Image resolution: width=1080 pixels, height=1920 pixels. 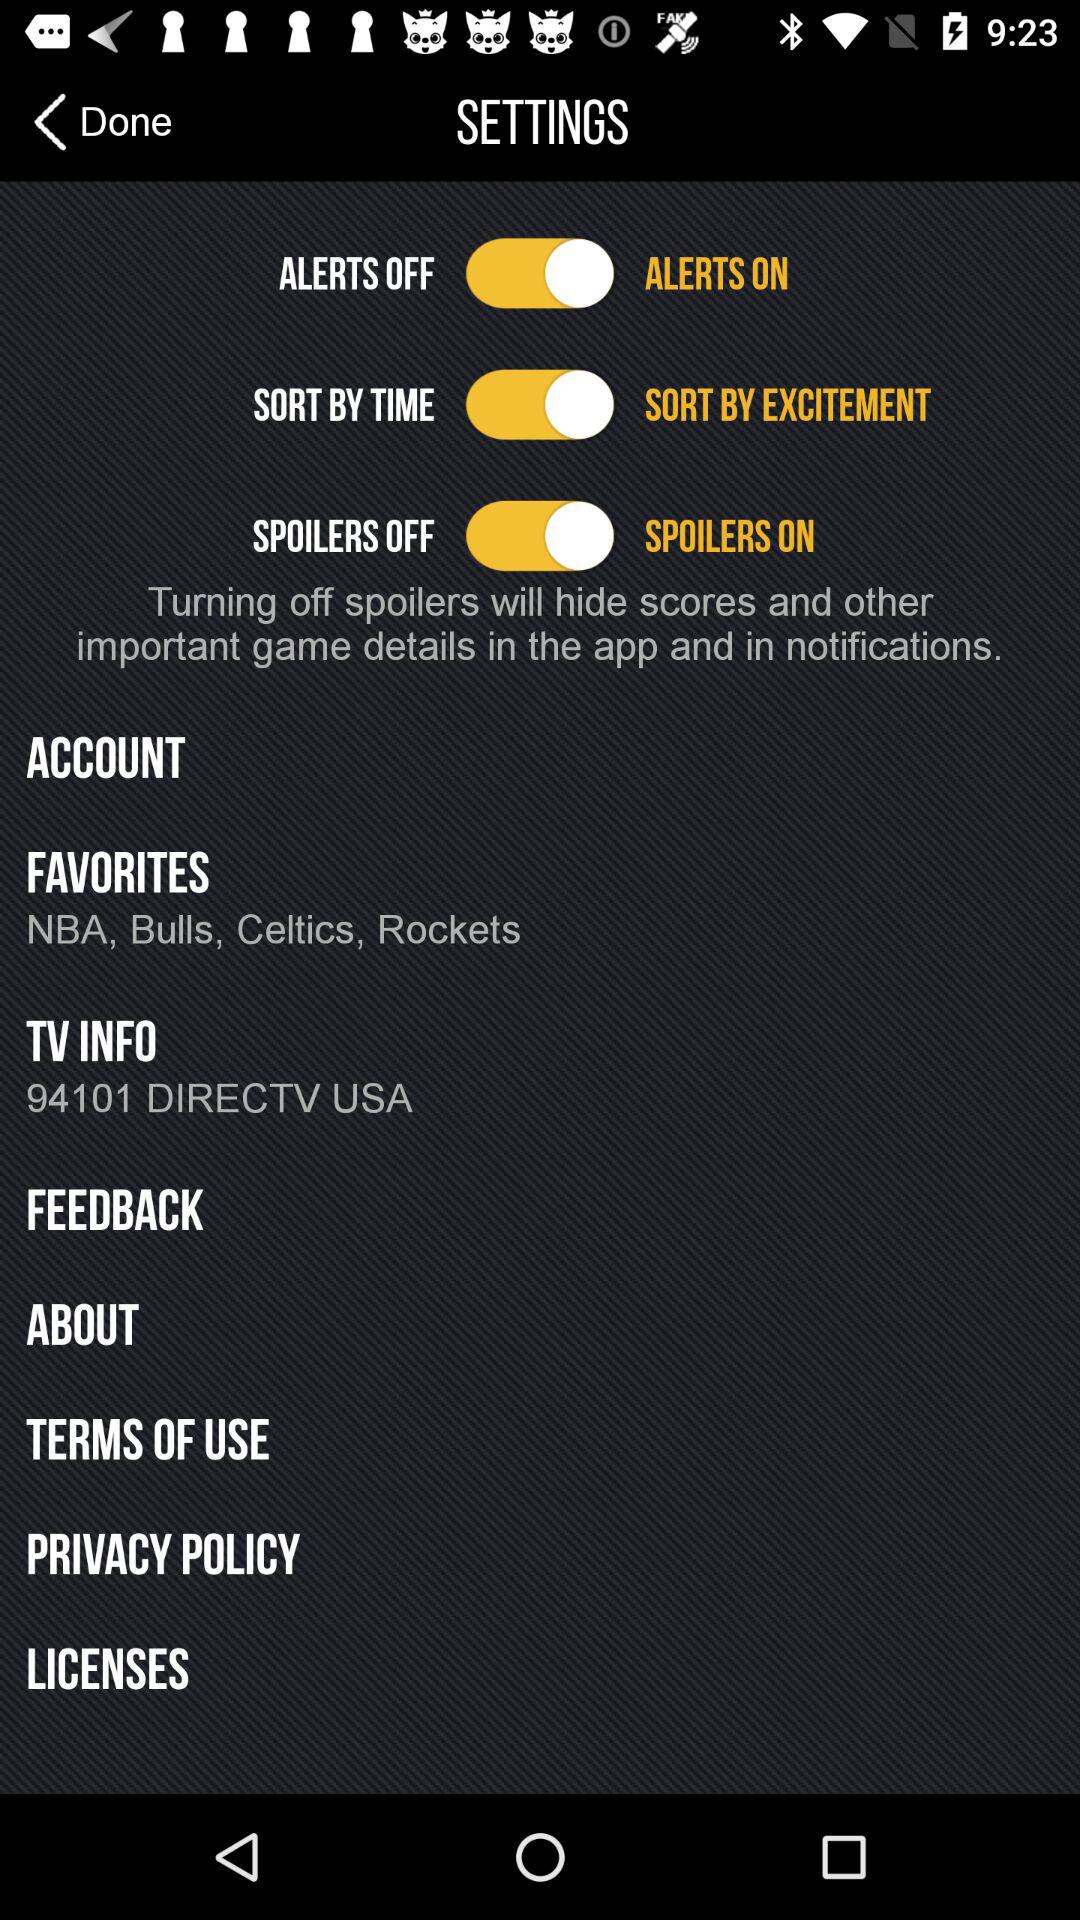 What do you see at coordinates (848, 273) in the screenshot?
I see `turn off the item above sort by excitement` at bounding box center [848, 273].